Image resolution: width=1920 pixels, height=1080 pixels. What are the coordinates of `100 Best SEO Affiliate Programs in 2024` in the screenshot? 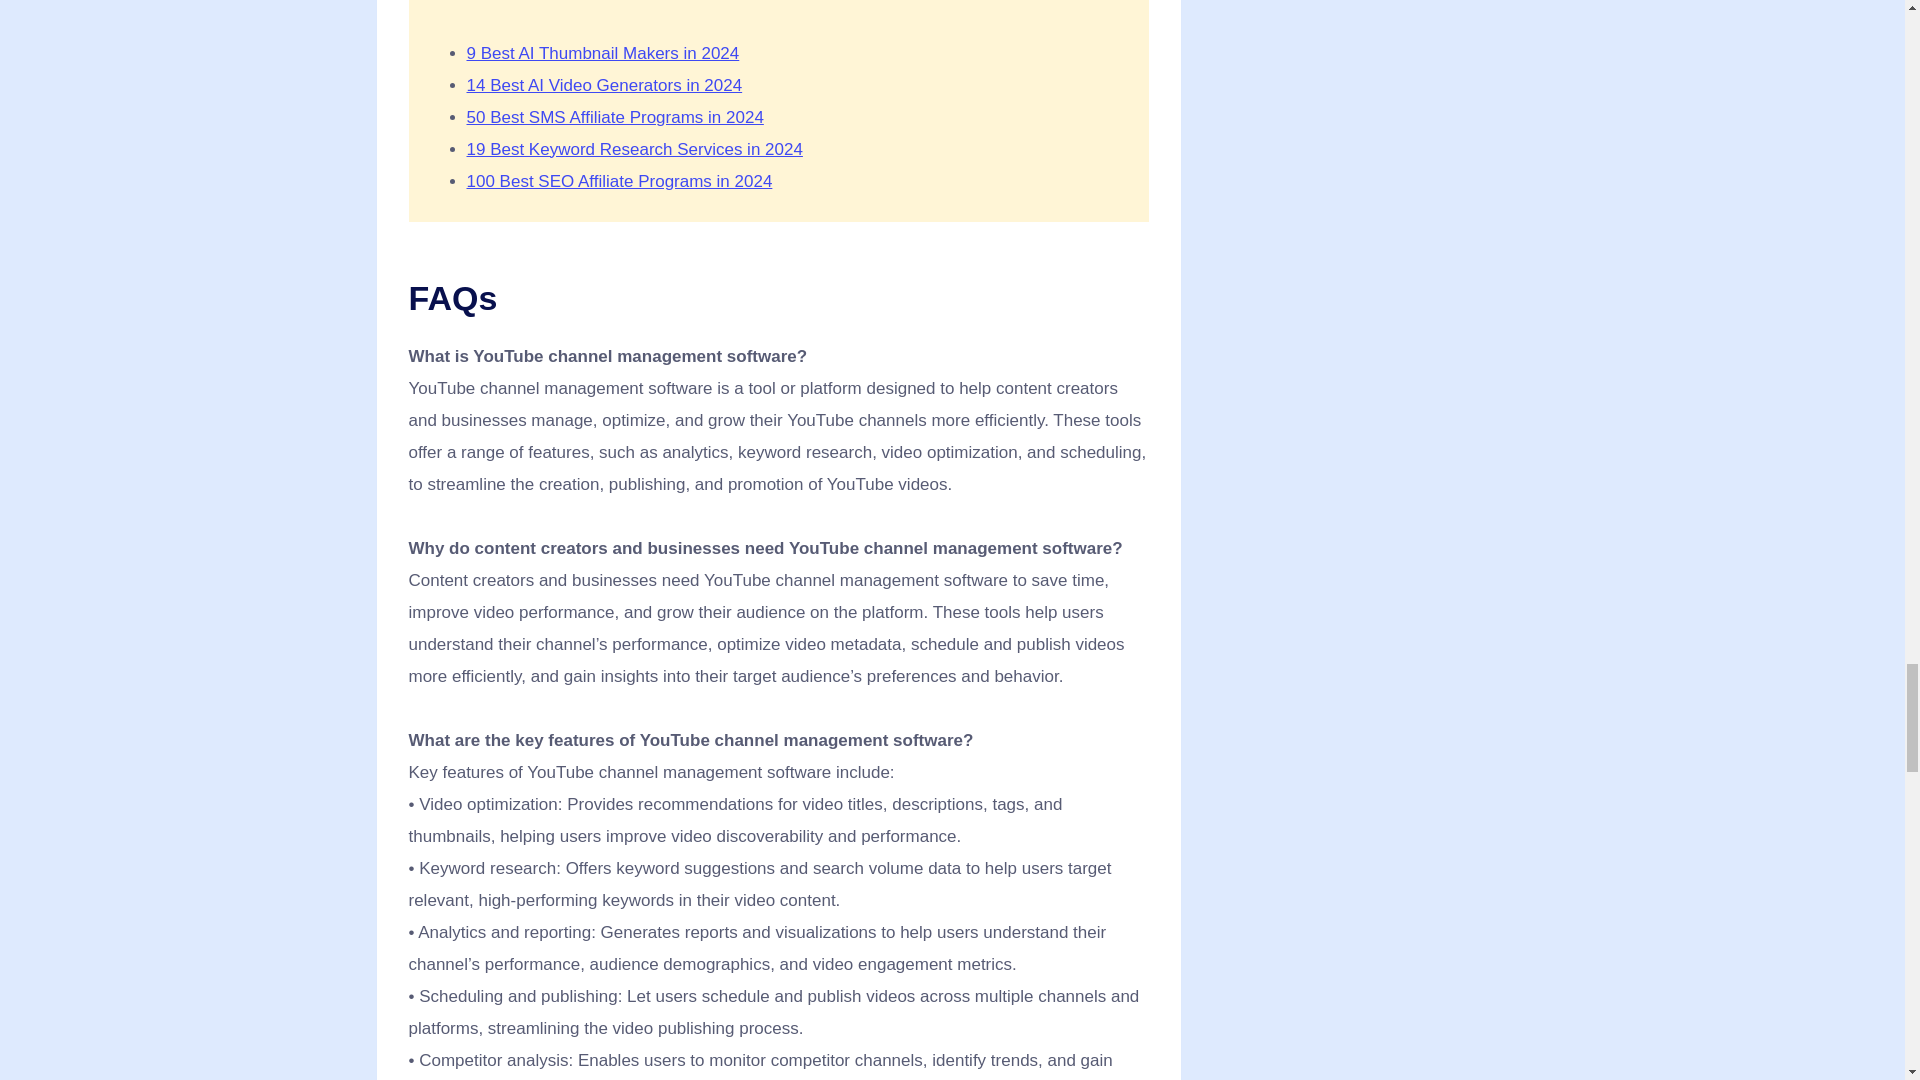 It's located at (618, 181).